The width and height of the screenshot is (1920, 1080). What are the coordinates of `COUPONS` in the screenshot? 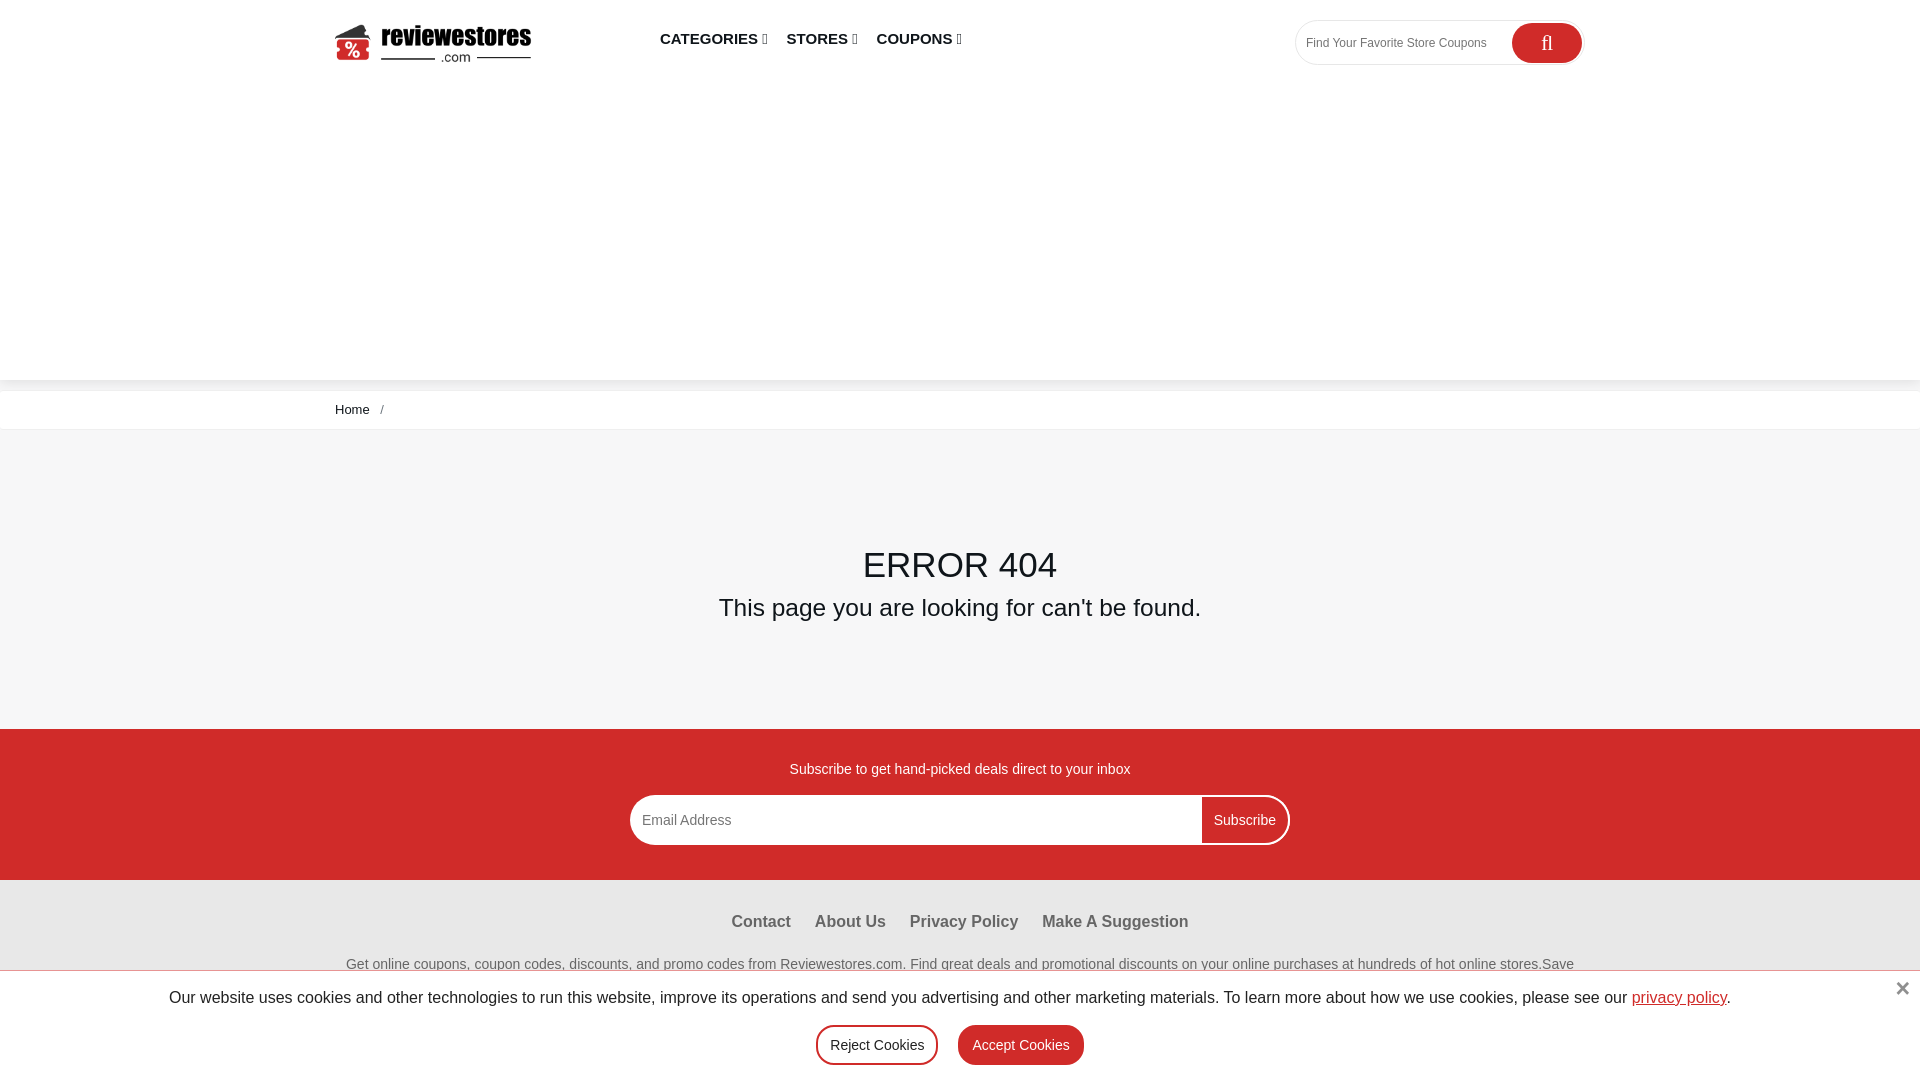 It's located at (919, 40).